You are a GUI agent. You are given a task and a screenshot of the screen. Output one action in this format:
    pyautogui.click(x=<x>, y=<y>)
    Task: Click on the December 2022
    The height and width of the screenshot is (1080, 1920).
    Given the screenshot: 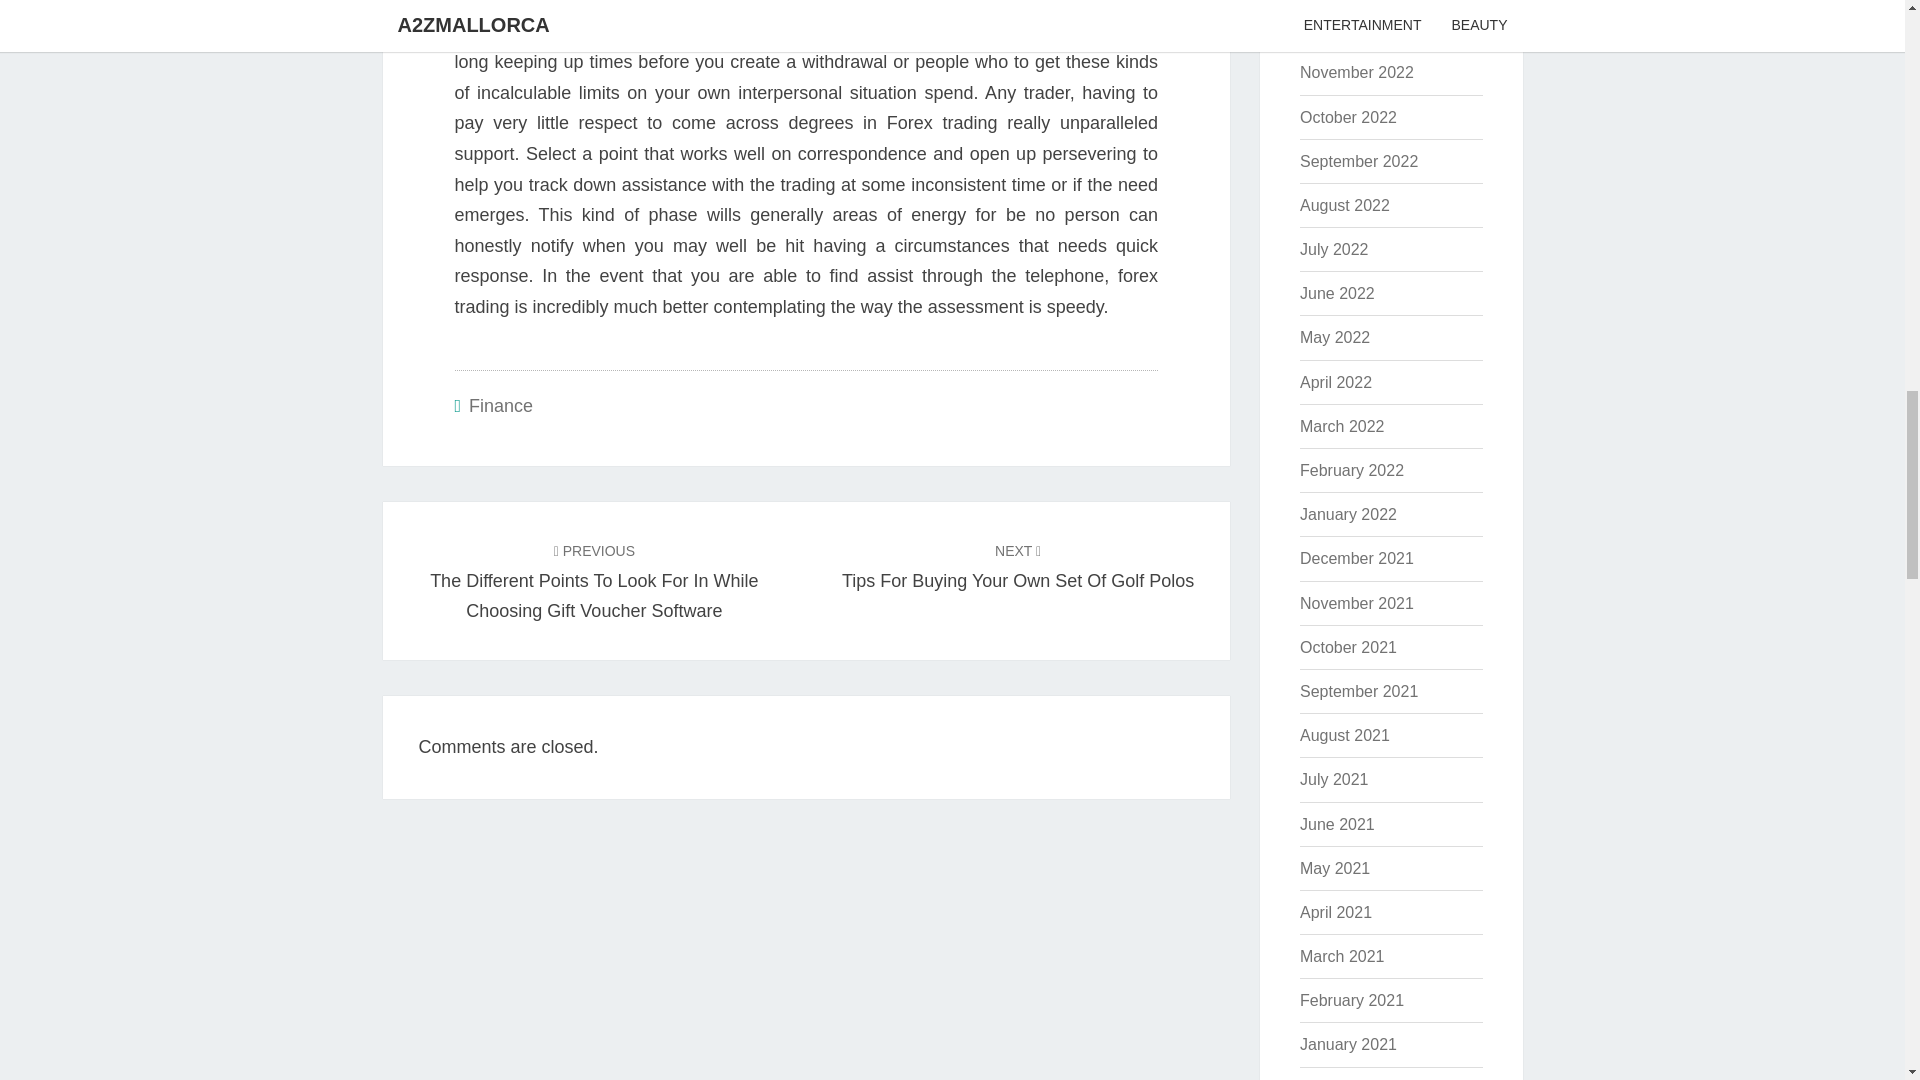 What is the action you would take?
    pyautogui.click(x=1356, y=28)
    